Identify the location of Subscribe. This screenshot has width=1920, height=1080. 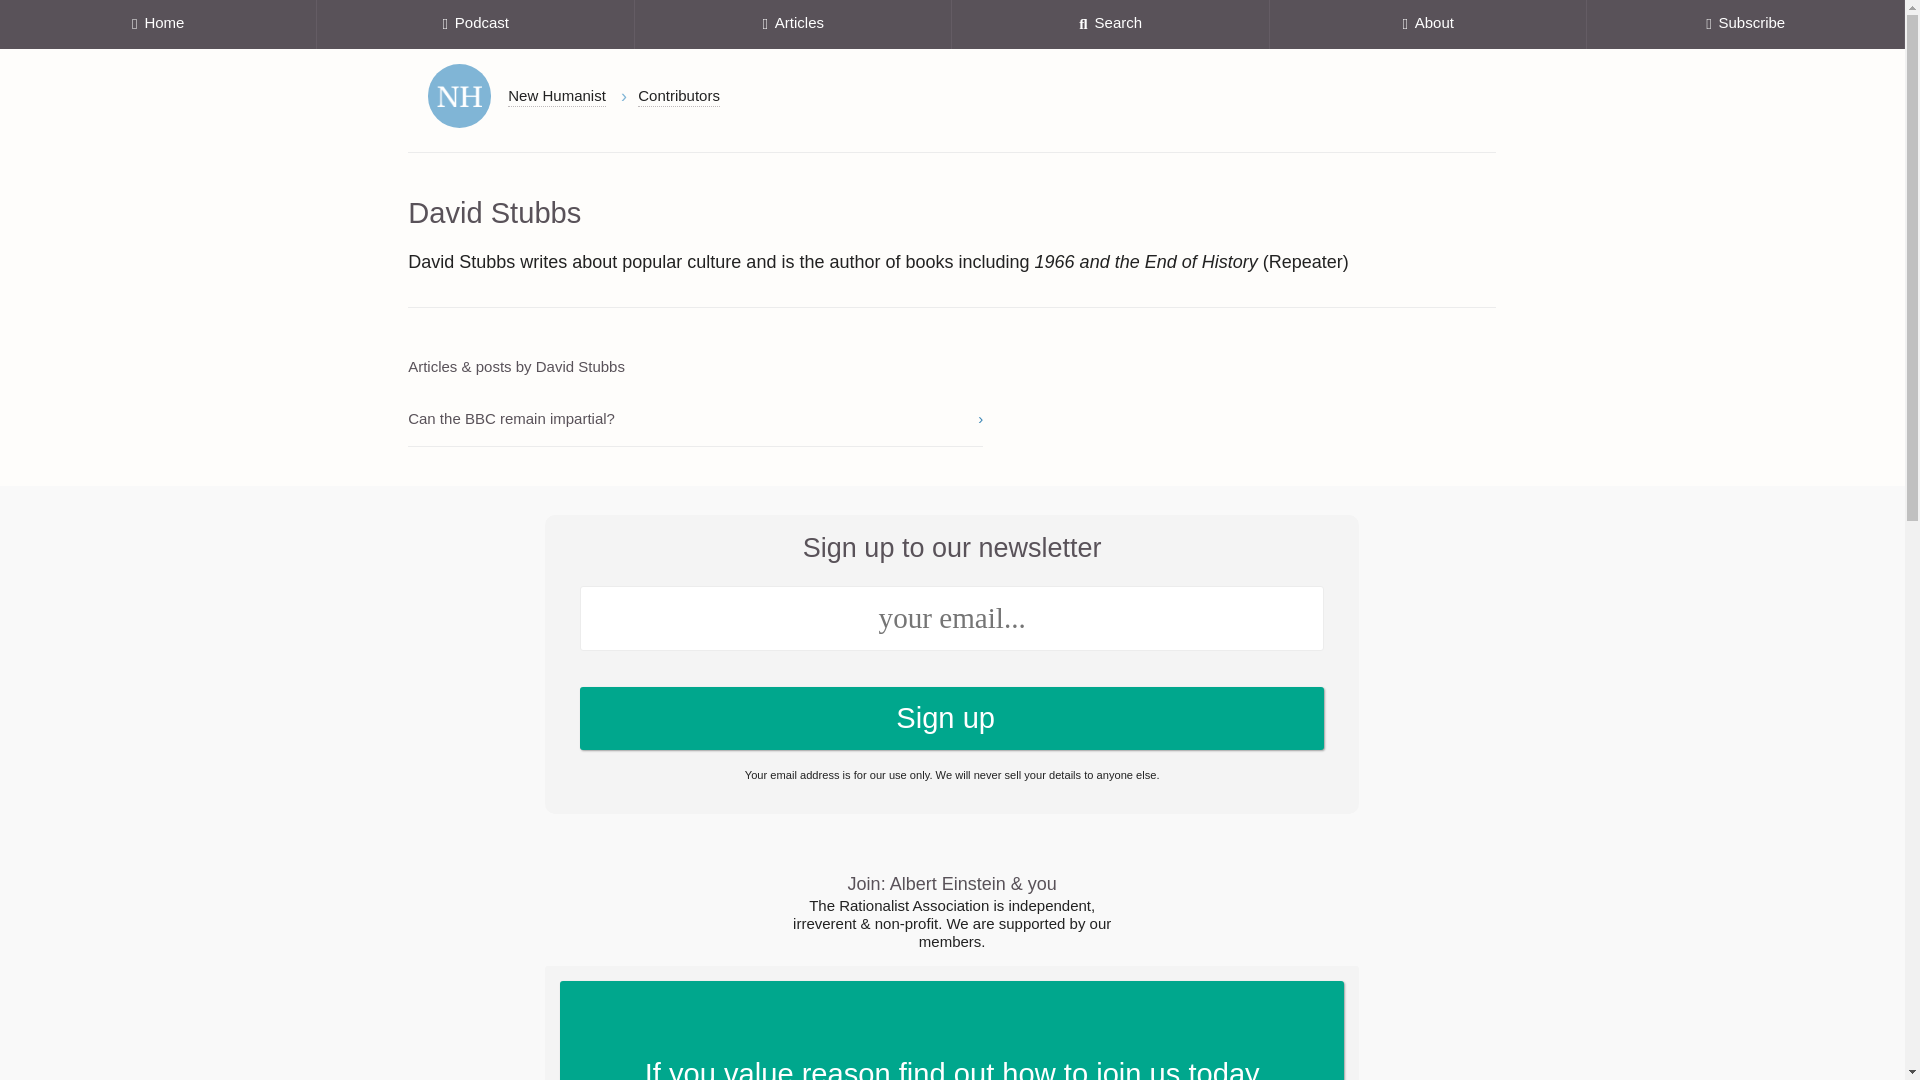
(1746, 24).